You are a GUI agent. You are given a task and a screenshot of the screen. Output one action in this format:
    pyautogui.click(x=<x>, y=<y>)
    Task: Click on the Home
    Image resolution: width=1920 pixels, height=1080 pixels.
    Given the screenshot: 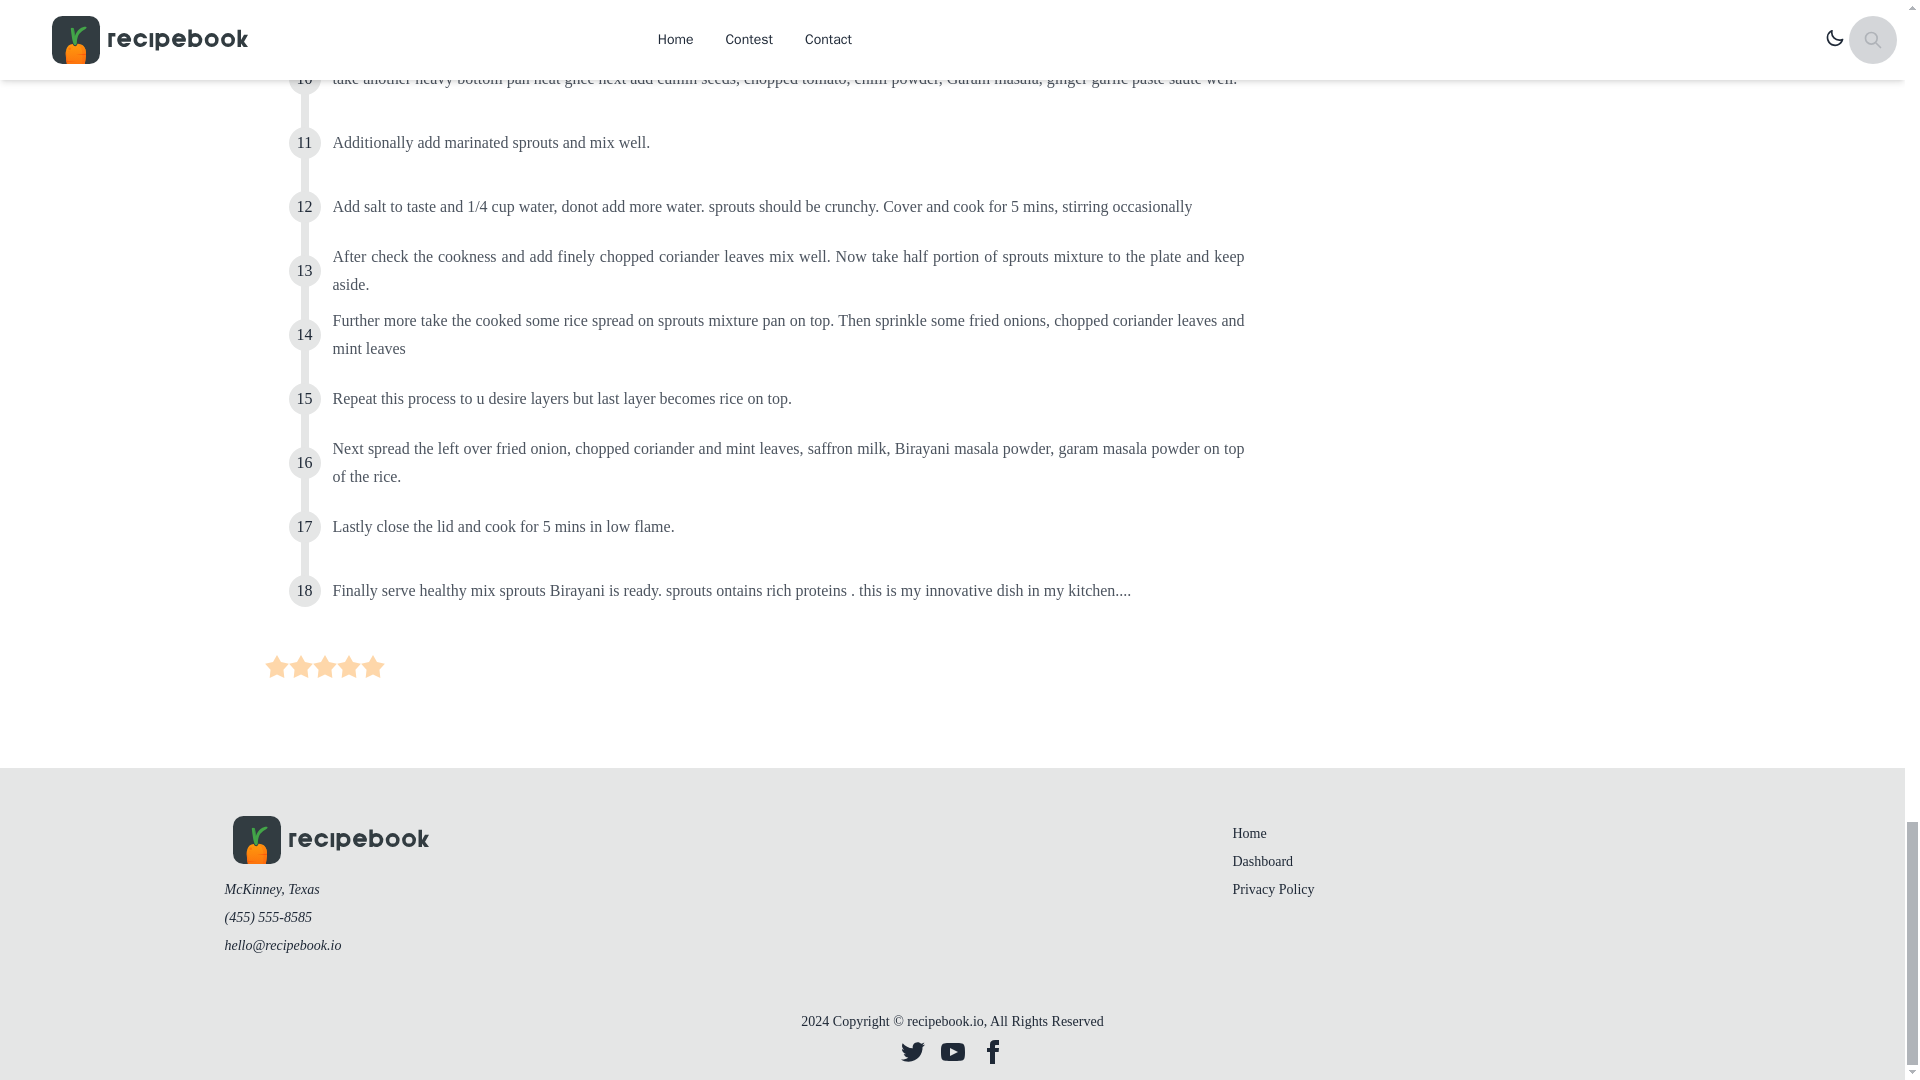 What is the action you would take?
    pyautogui.click(x=1248, y=834)
    